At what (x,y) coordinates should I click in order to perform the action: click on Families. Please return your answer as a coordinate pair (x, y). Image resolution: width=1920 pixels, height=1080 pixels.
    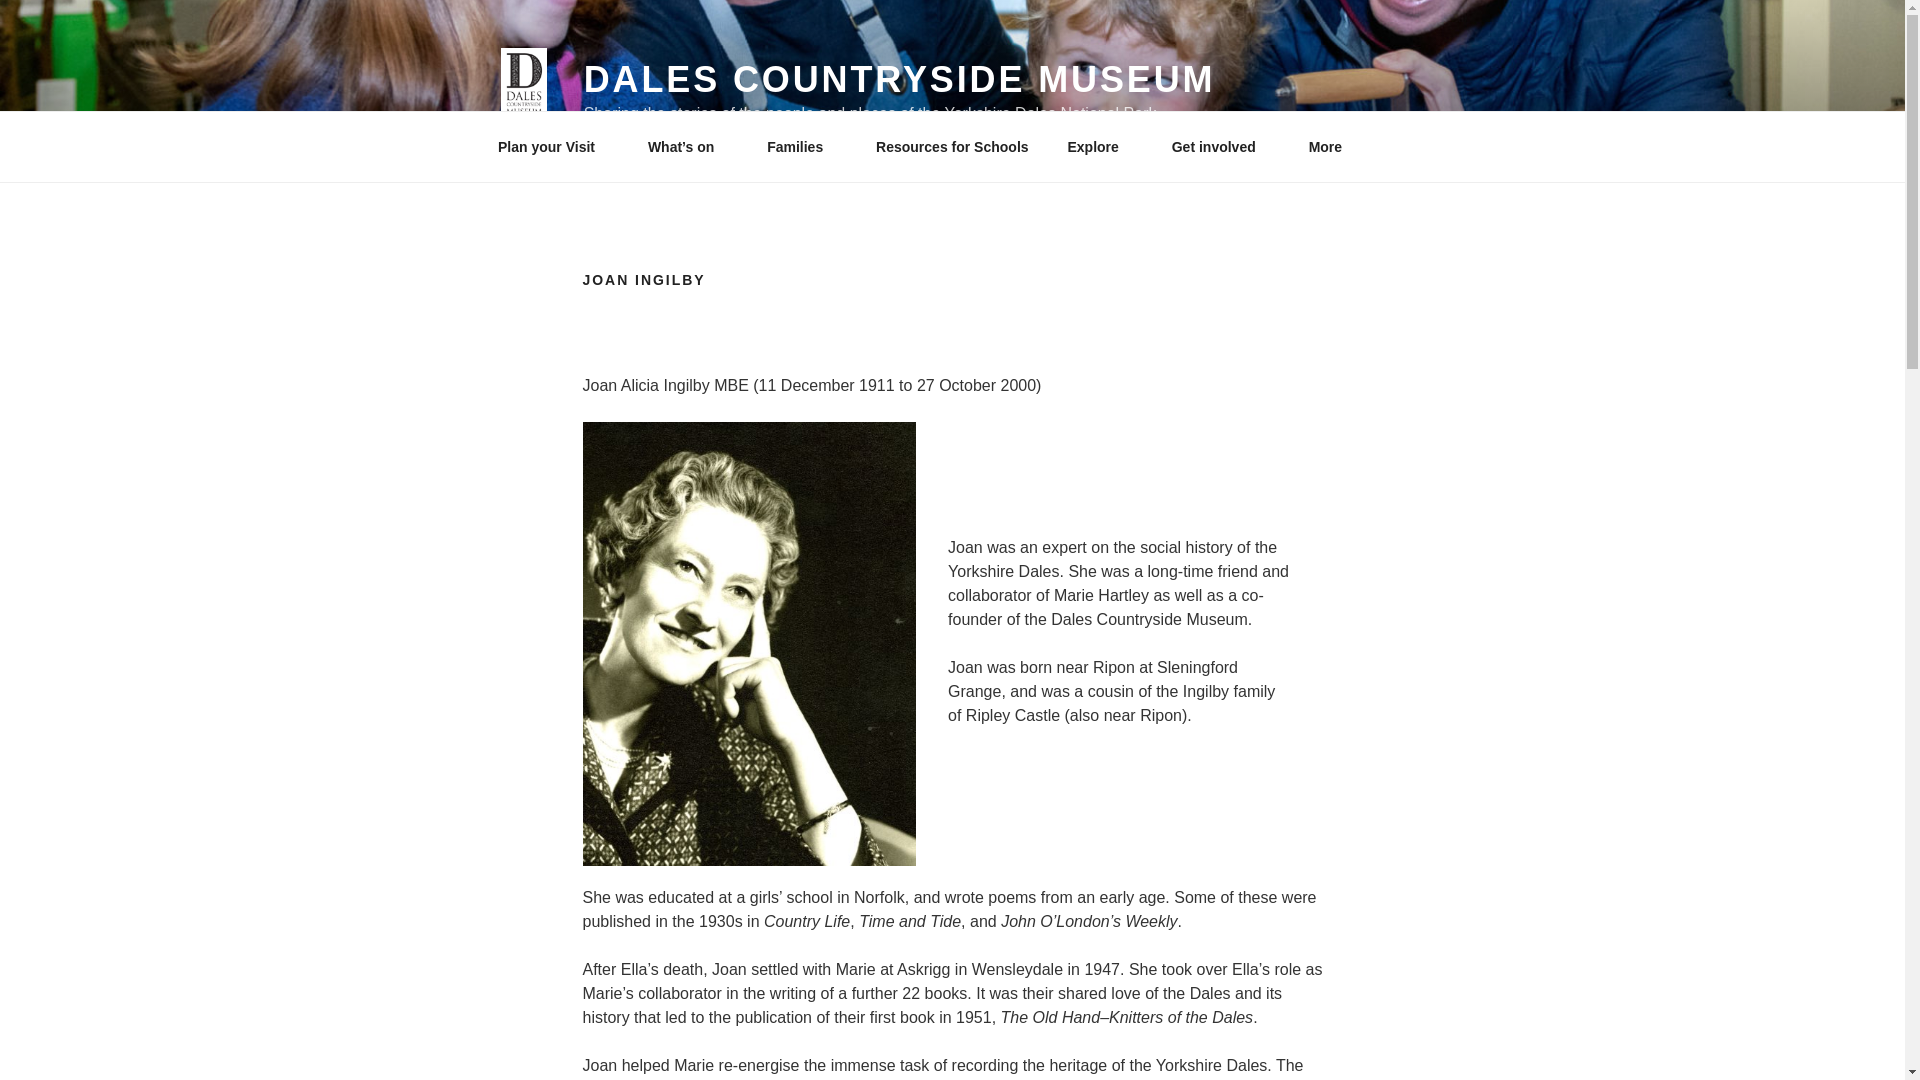
    Looking at the image, I should click on (802, 146).